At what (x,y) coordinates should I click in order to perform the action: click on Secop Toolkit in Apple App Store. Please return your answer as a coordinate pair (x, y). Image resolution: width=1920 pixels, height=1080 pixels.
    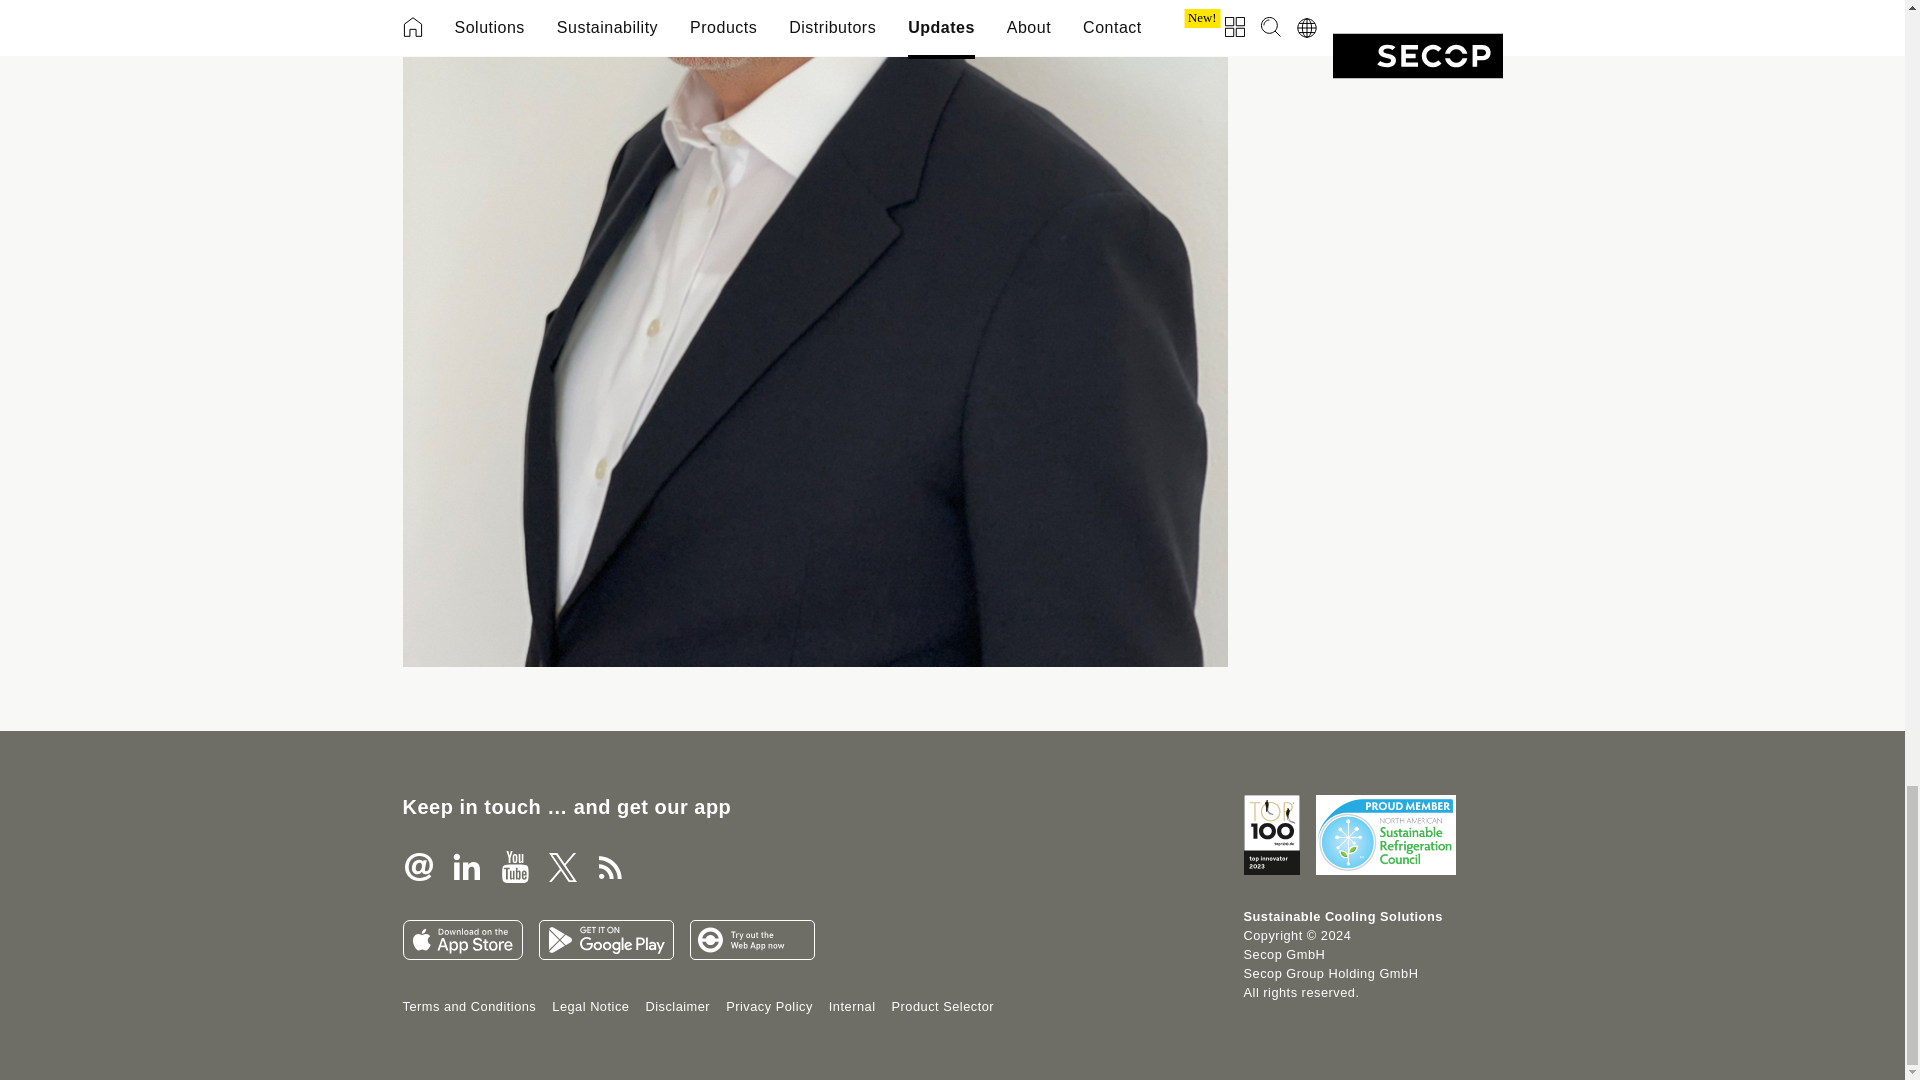
    Looking at the image, I should click on (462, 940).